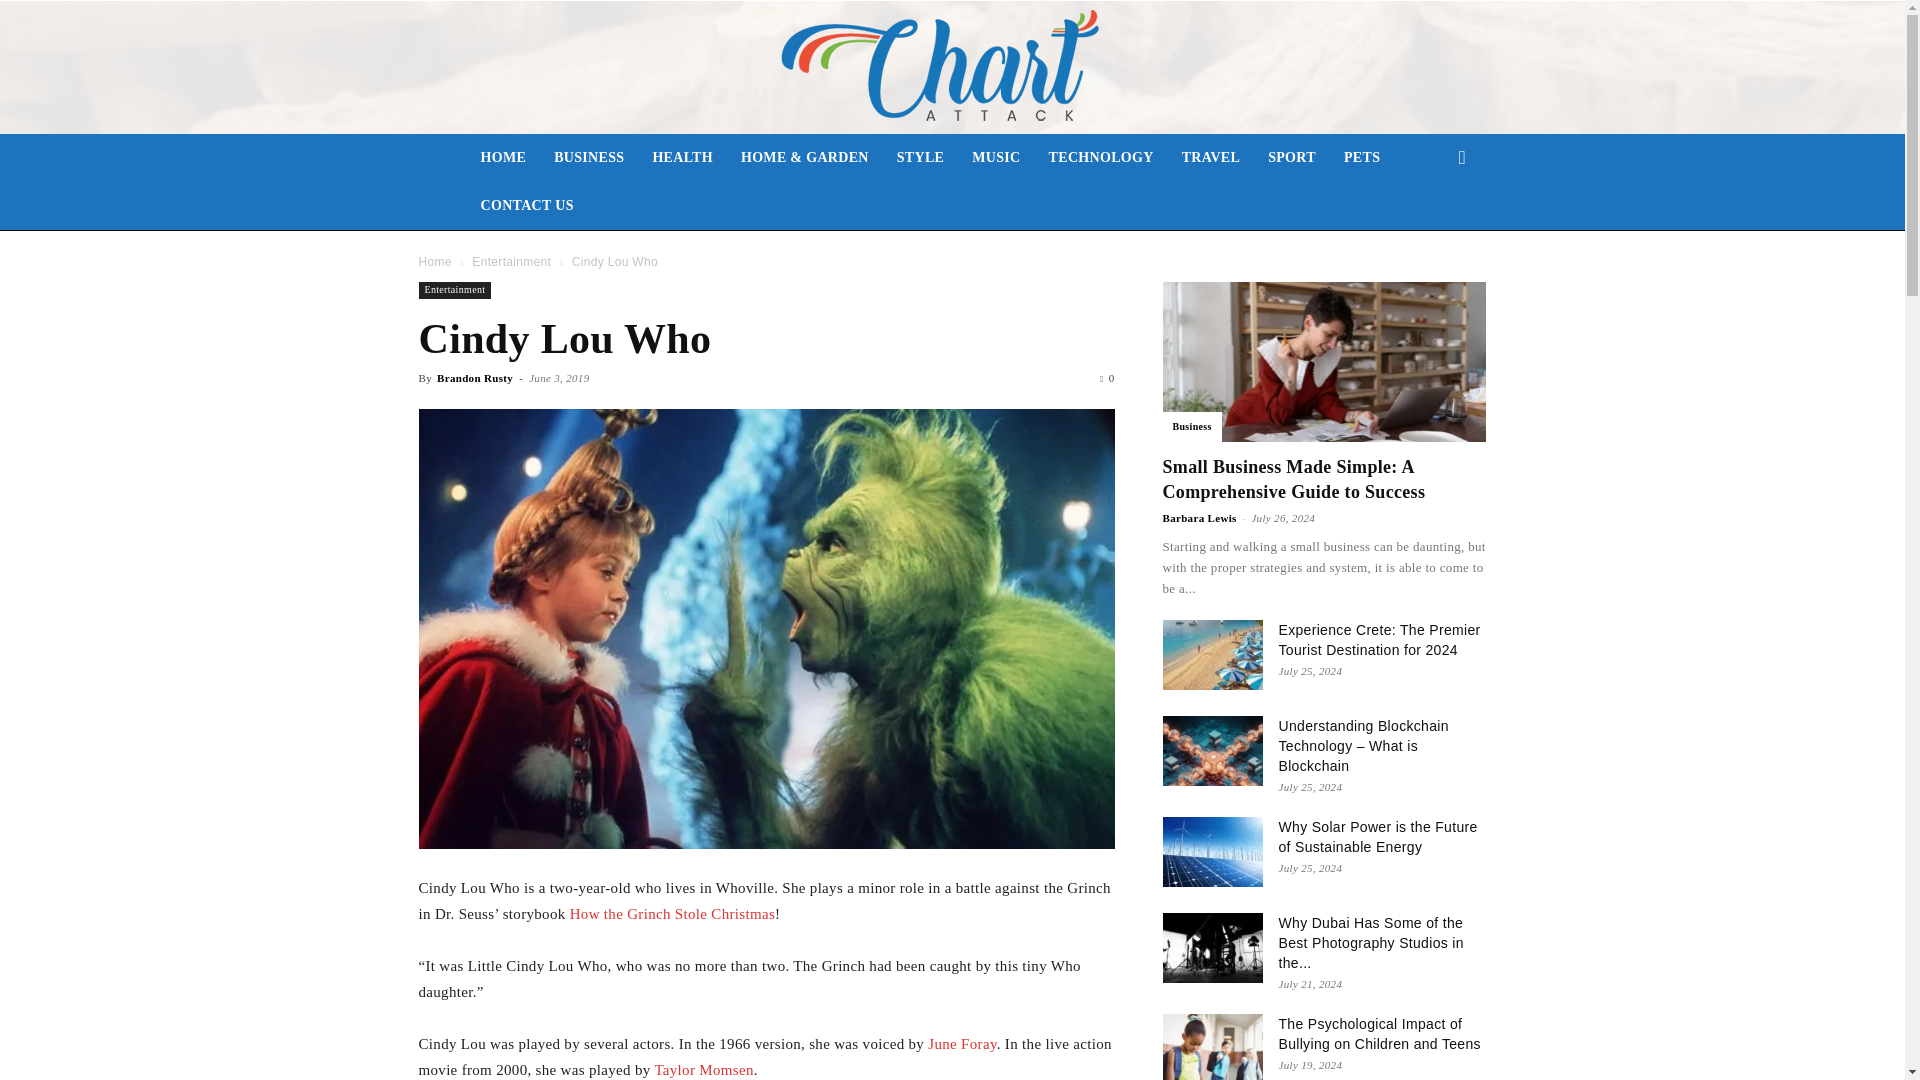  I want to click on STYLE, so click(920, 158).